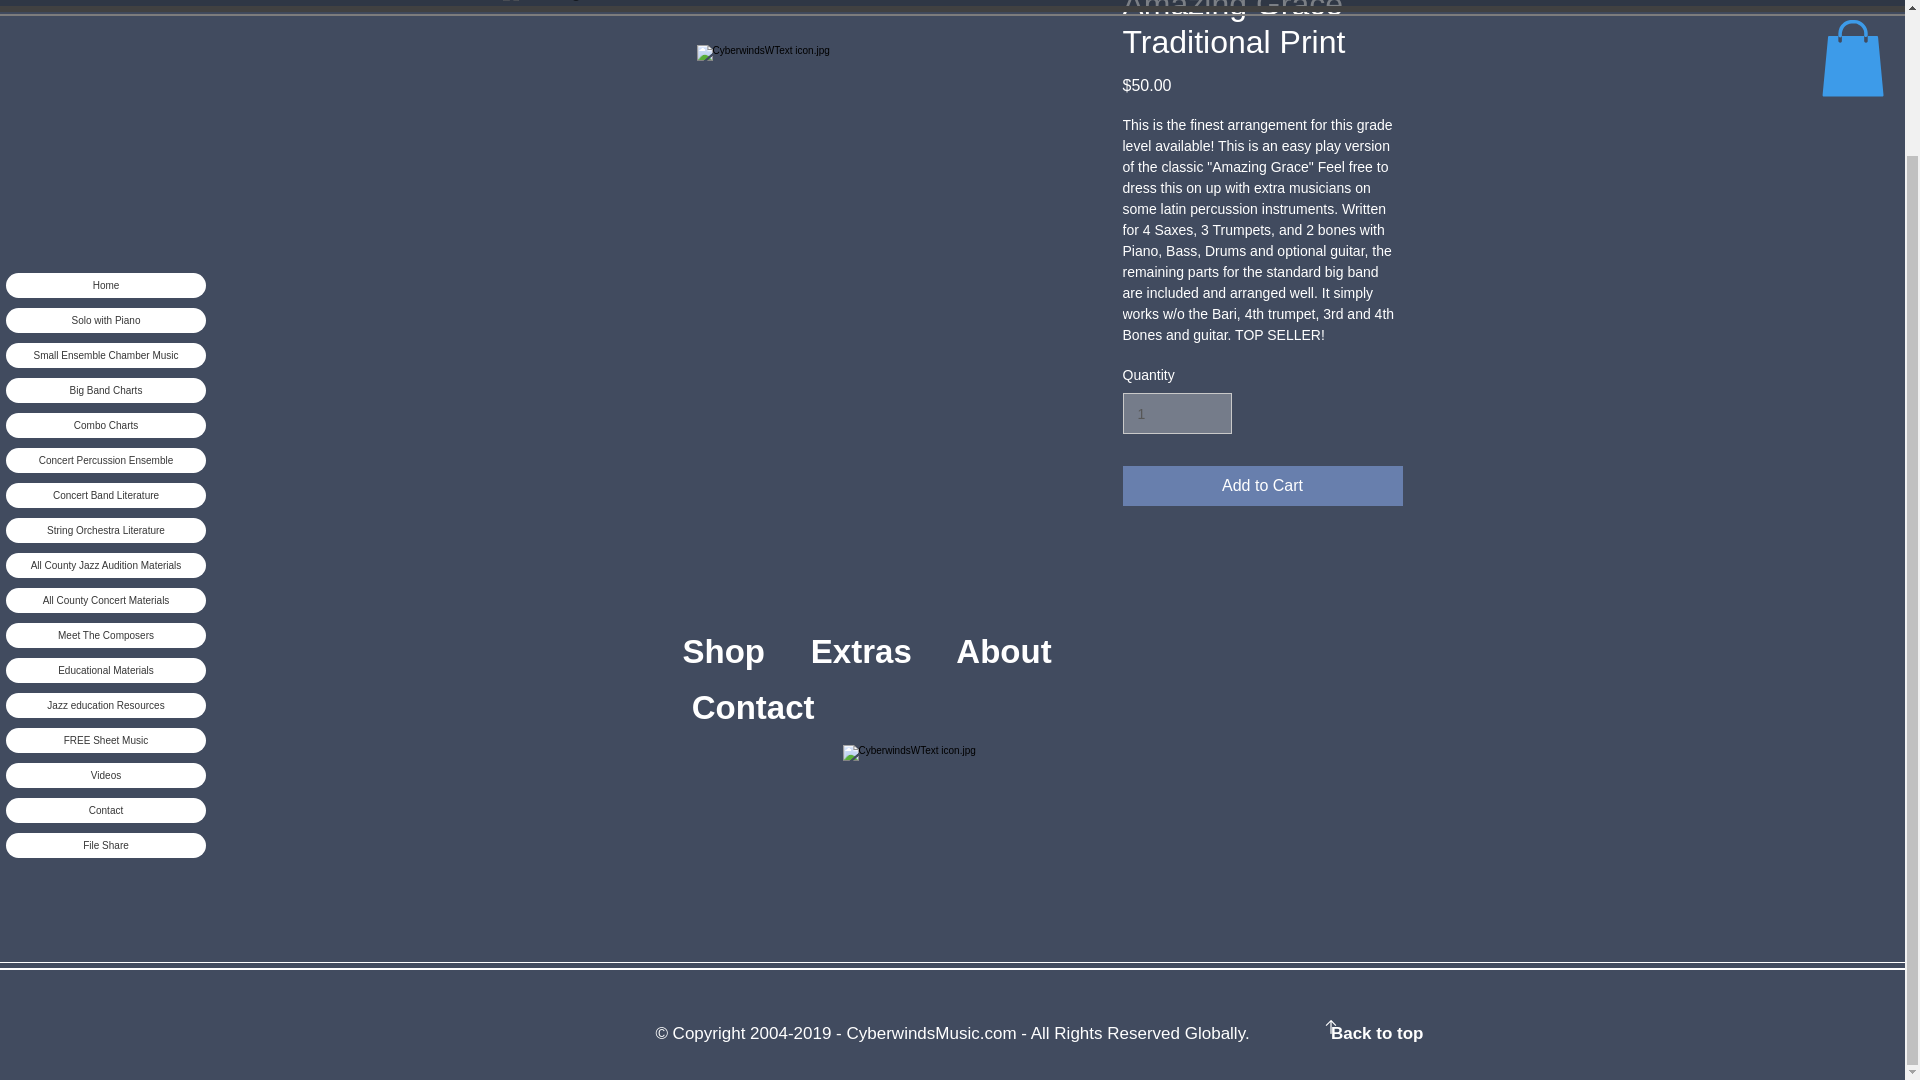 This screenshot has width=1920, height=1080. I want to click on Contact, so click(752, 707).